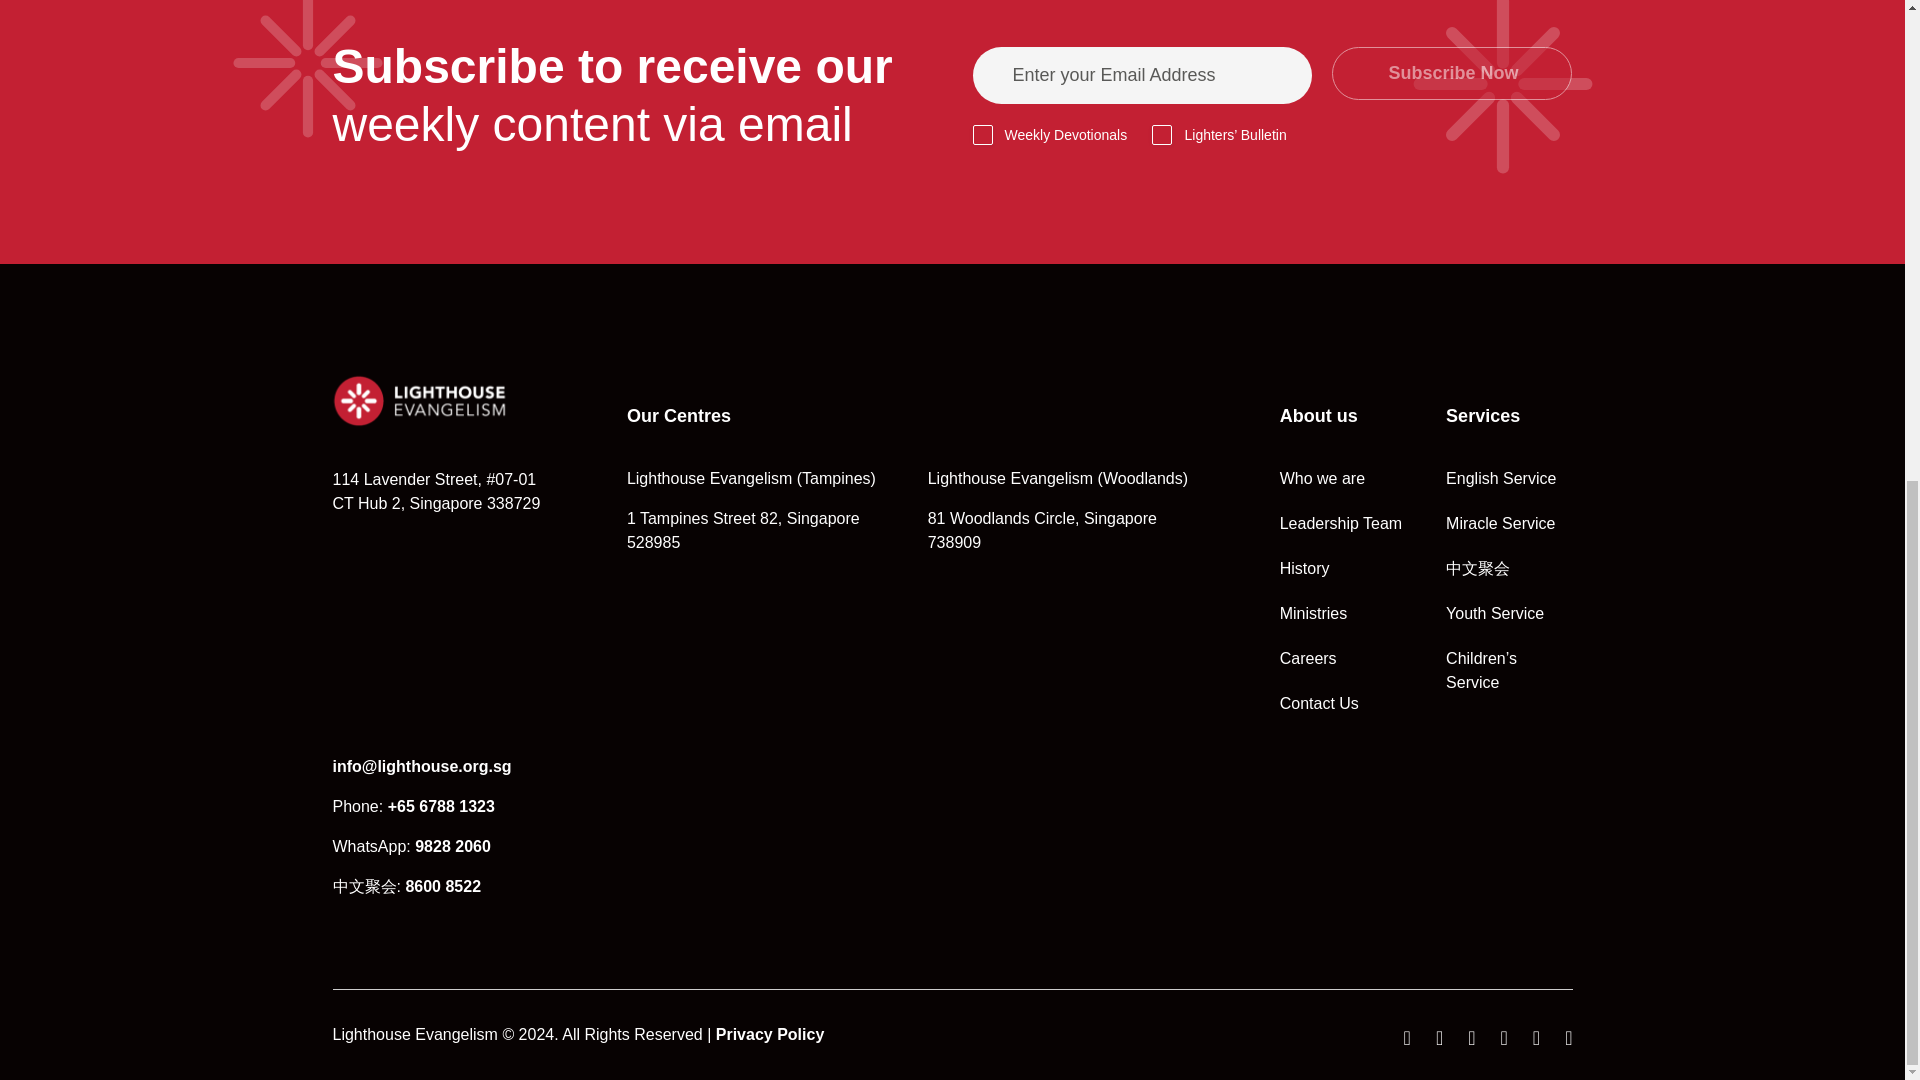 The height and width of the screenshot is (1080, 1920). I want to click on Subscribe Now, so click(1452, 74).